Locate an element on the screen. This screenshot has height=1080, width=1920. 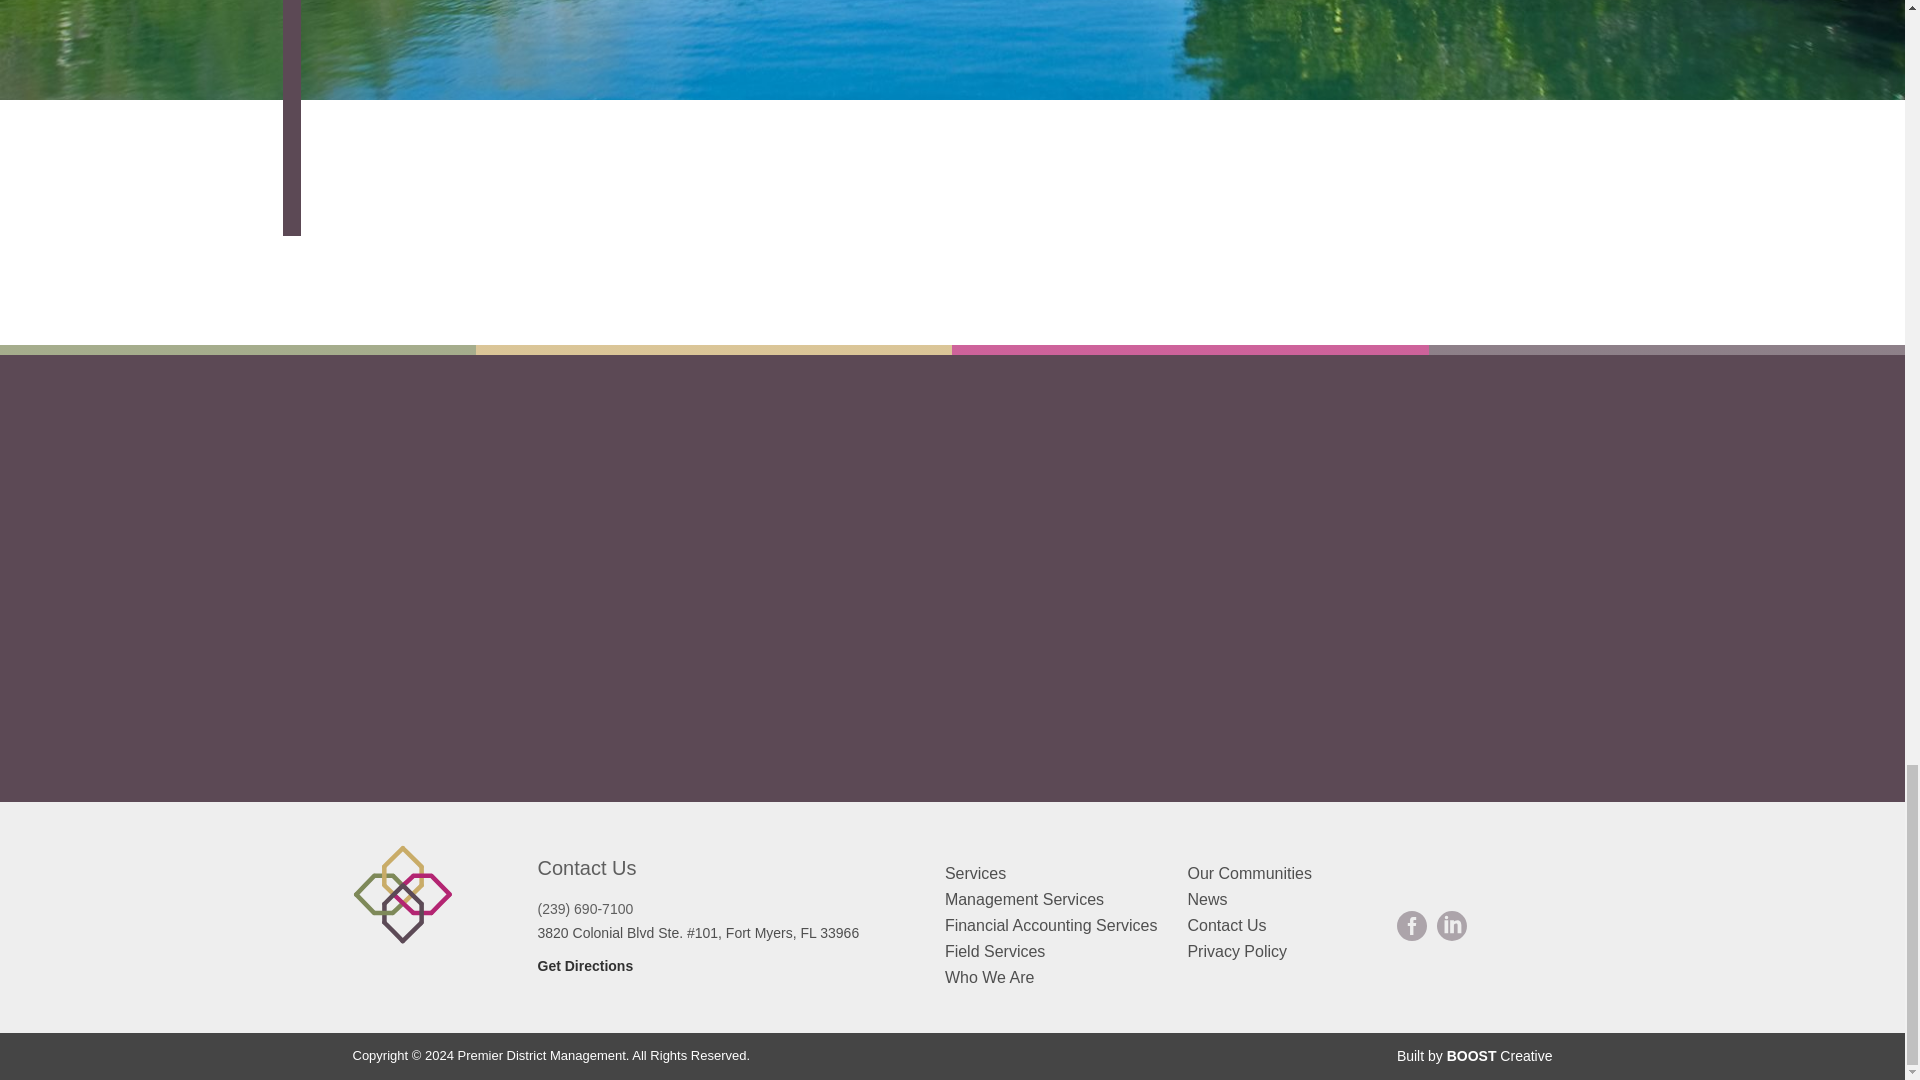
Services is located at coordinates (975, 874).